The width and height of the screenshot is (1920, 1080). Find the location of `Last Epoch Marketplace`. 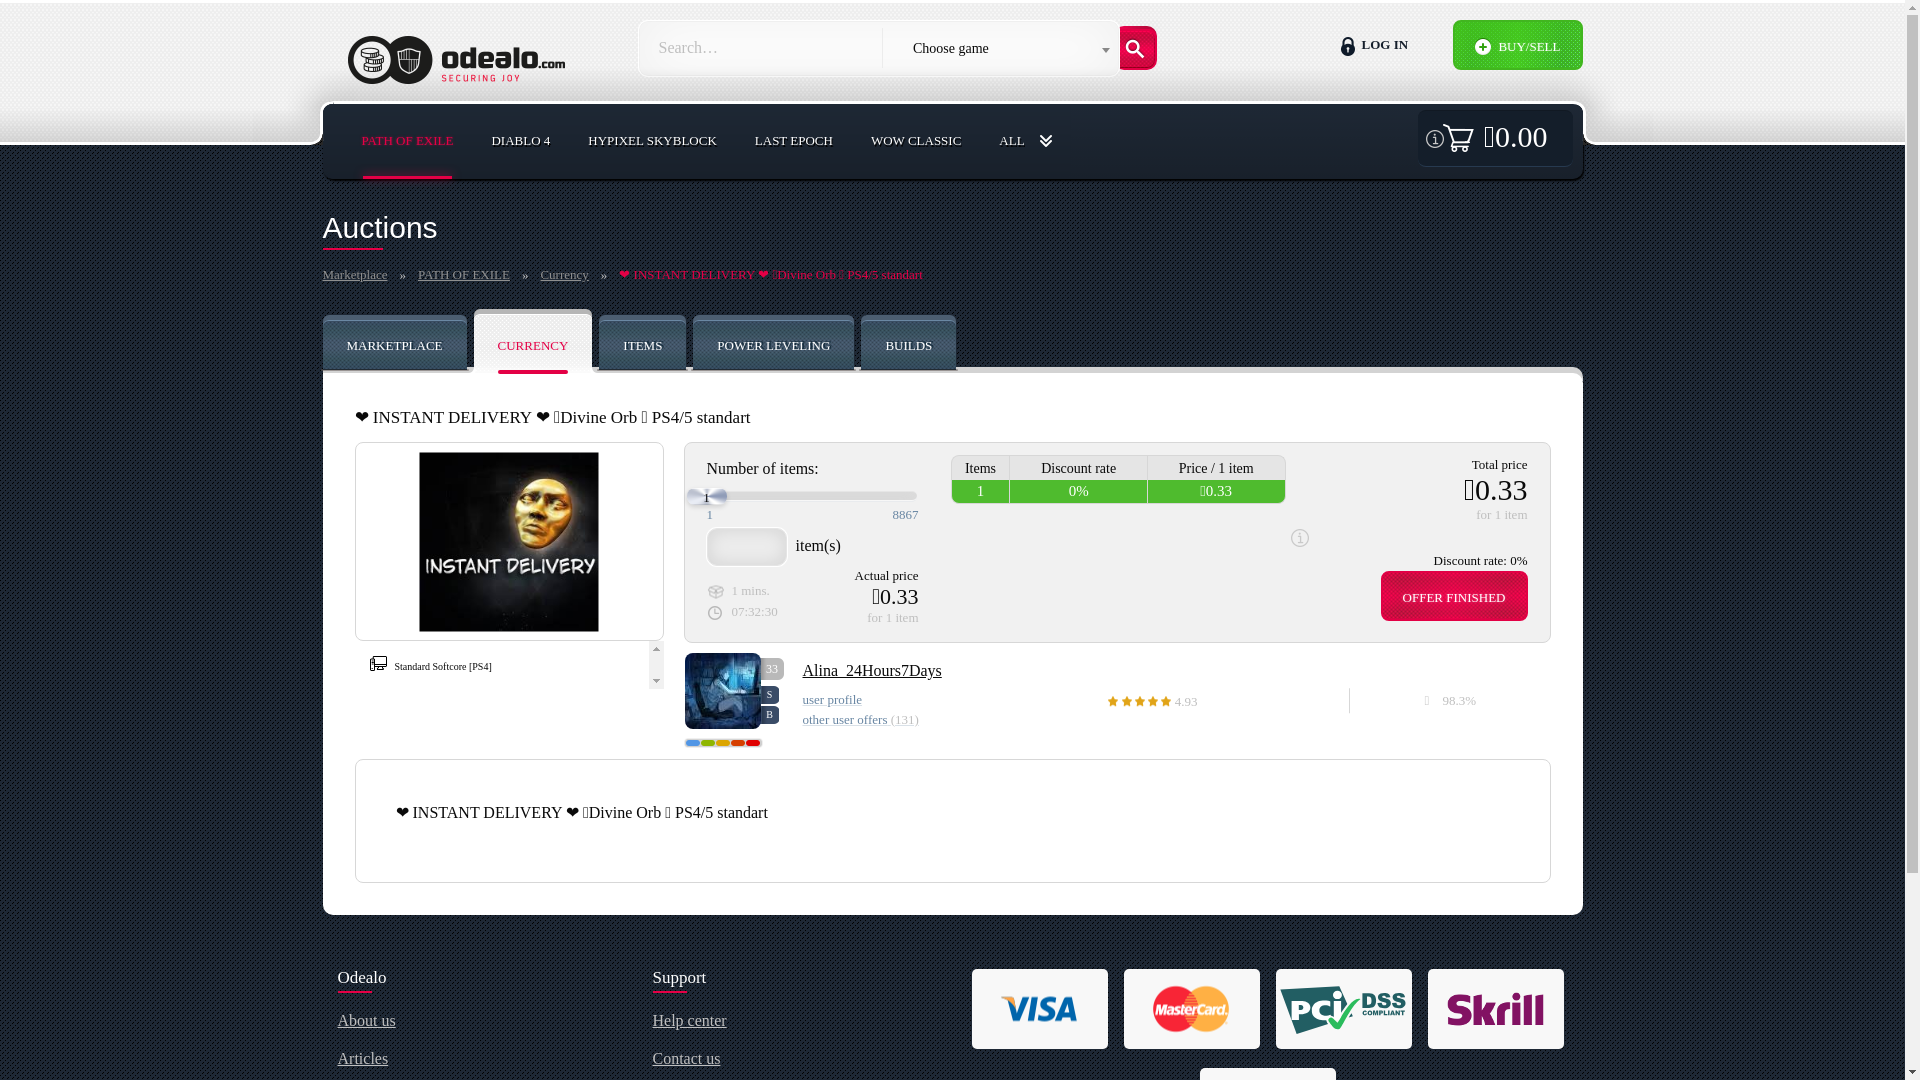

Last Epoch Marketplace is located at coordinates (794, 139).